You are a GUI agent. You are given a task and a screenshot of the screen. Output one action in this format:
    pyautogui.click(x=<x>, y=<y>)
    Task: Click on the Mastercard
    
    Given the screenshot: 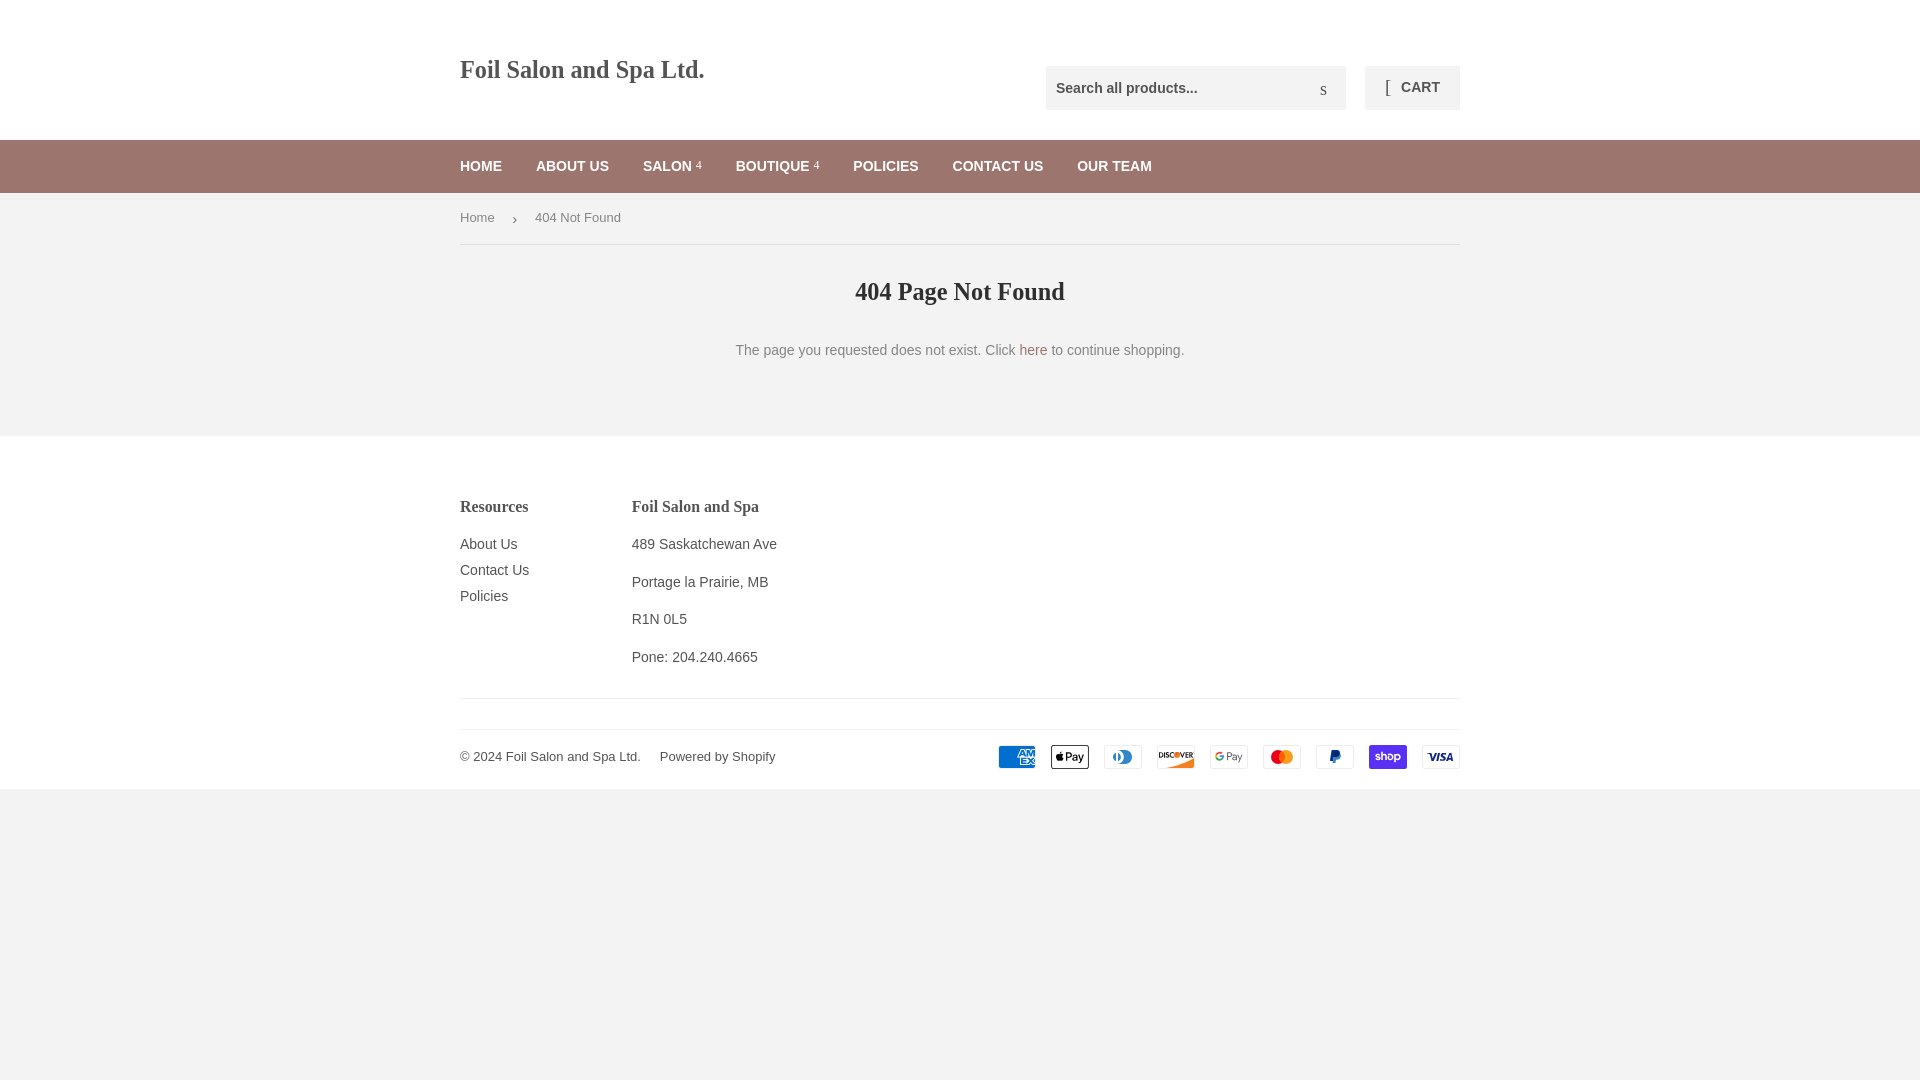 What is the action you would take?
    pyautogui.click(x=1282, y=756)
    